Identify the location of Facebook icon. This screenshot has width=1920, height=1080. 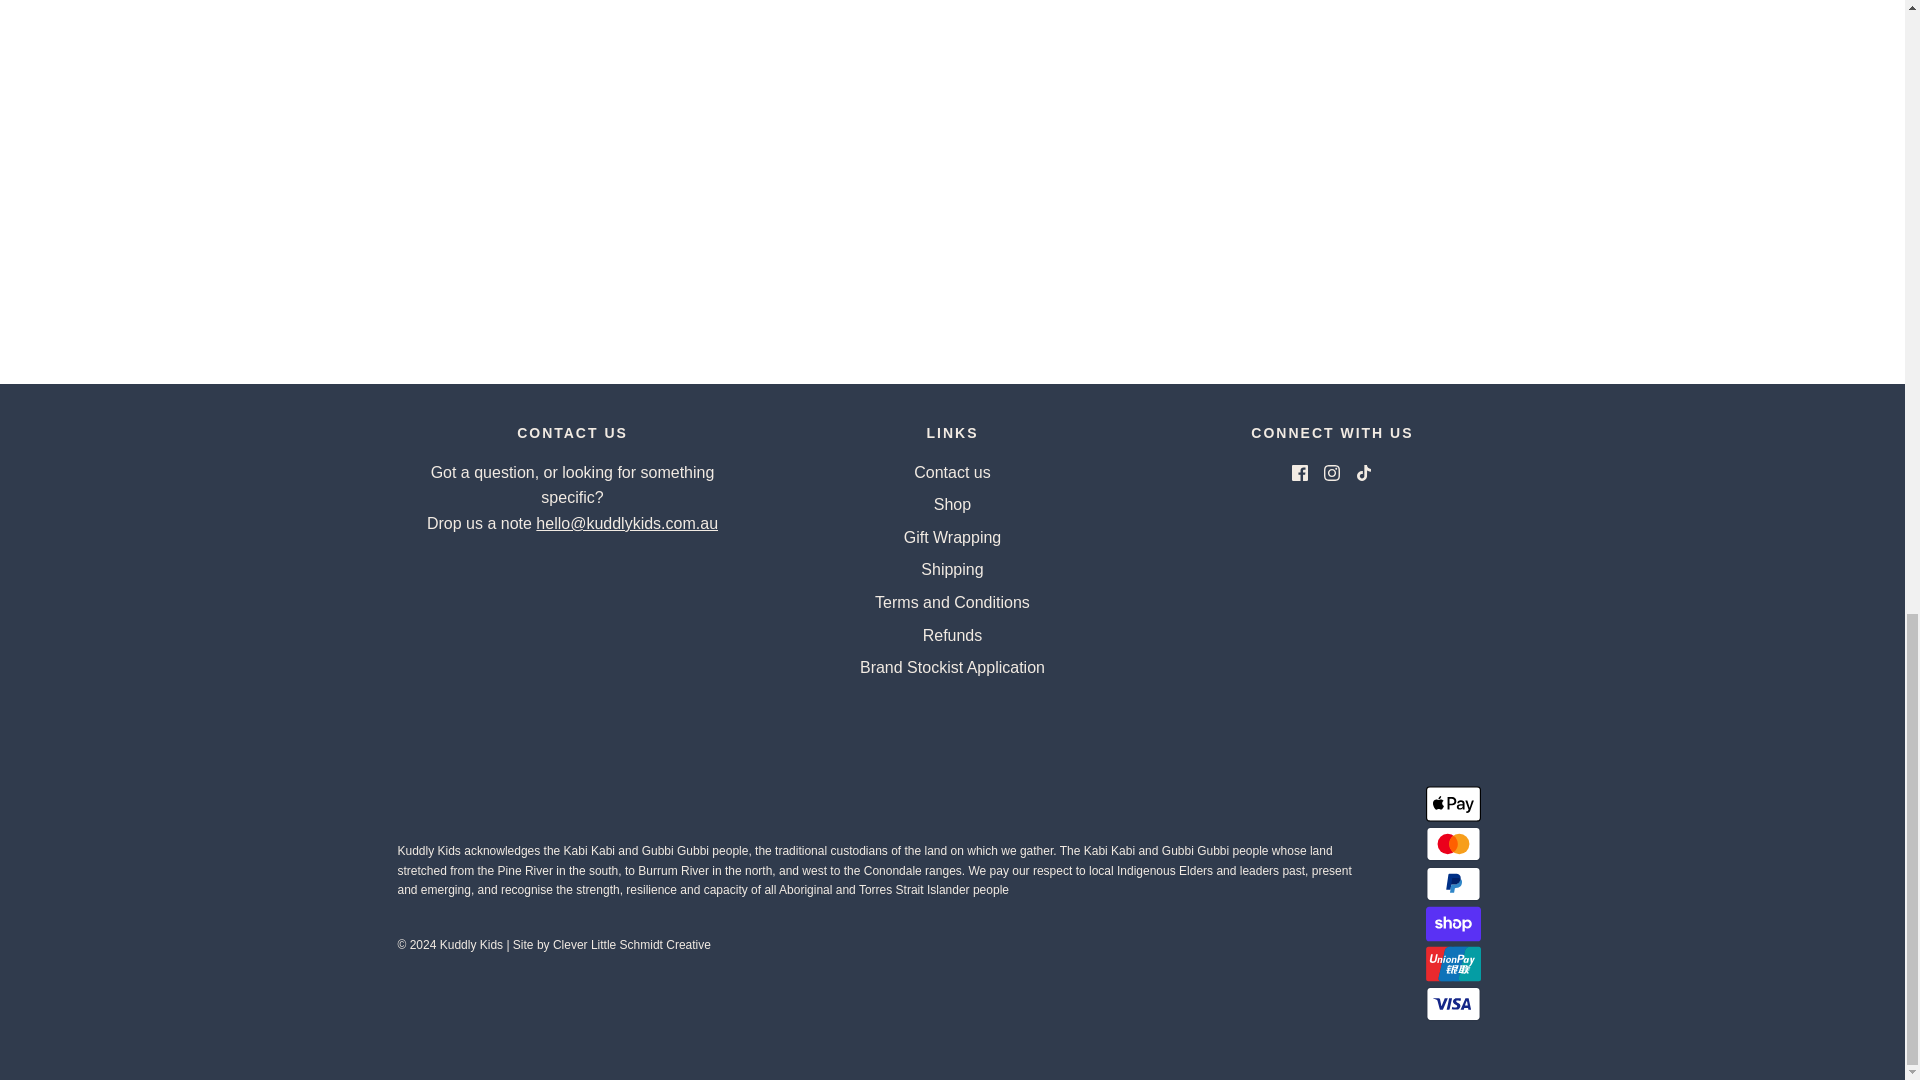
(1300, 472).